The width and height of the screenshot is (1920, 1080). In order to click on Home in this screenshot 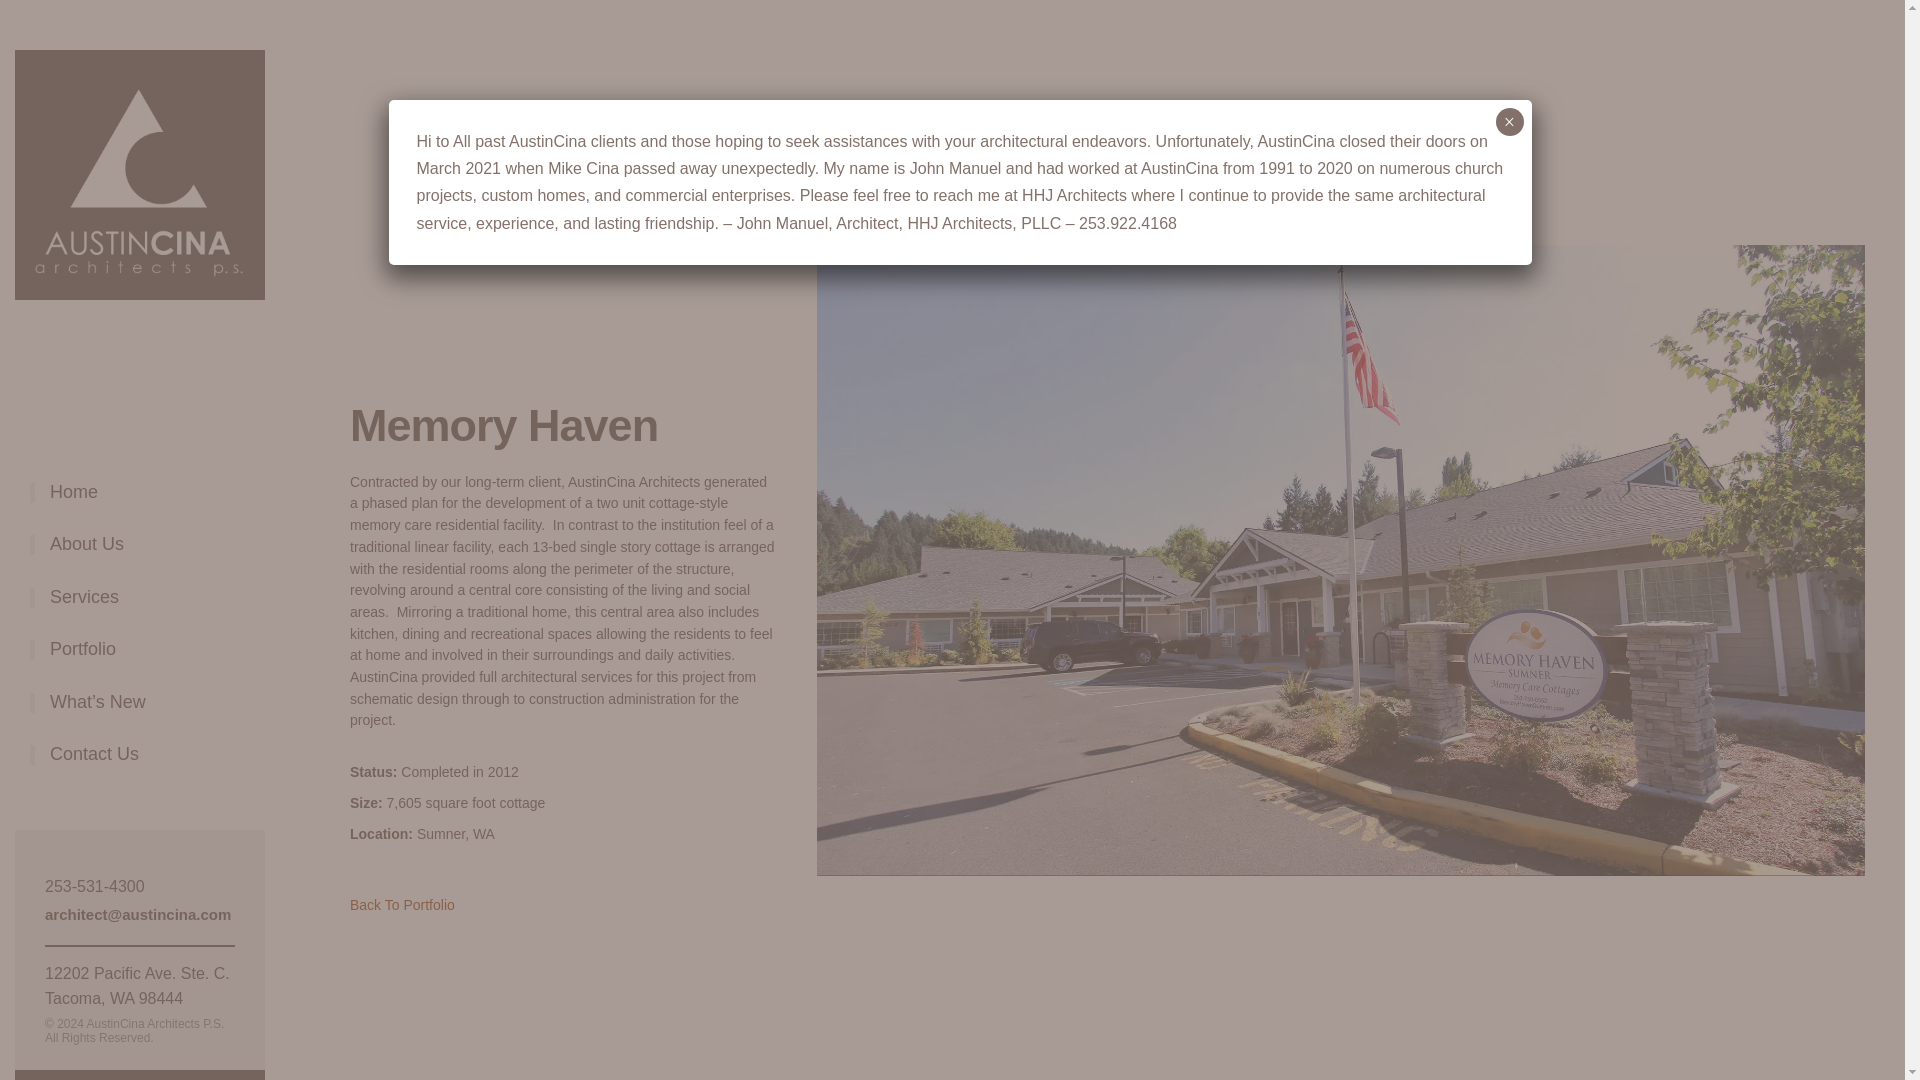, I will do `click(73, 502)`.